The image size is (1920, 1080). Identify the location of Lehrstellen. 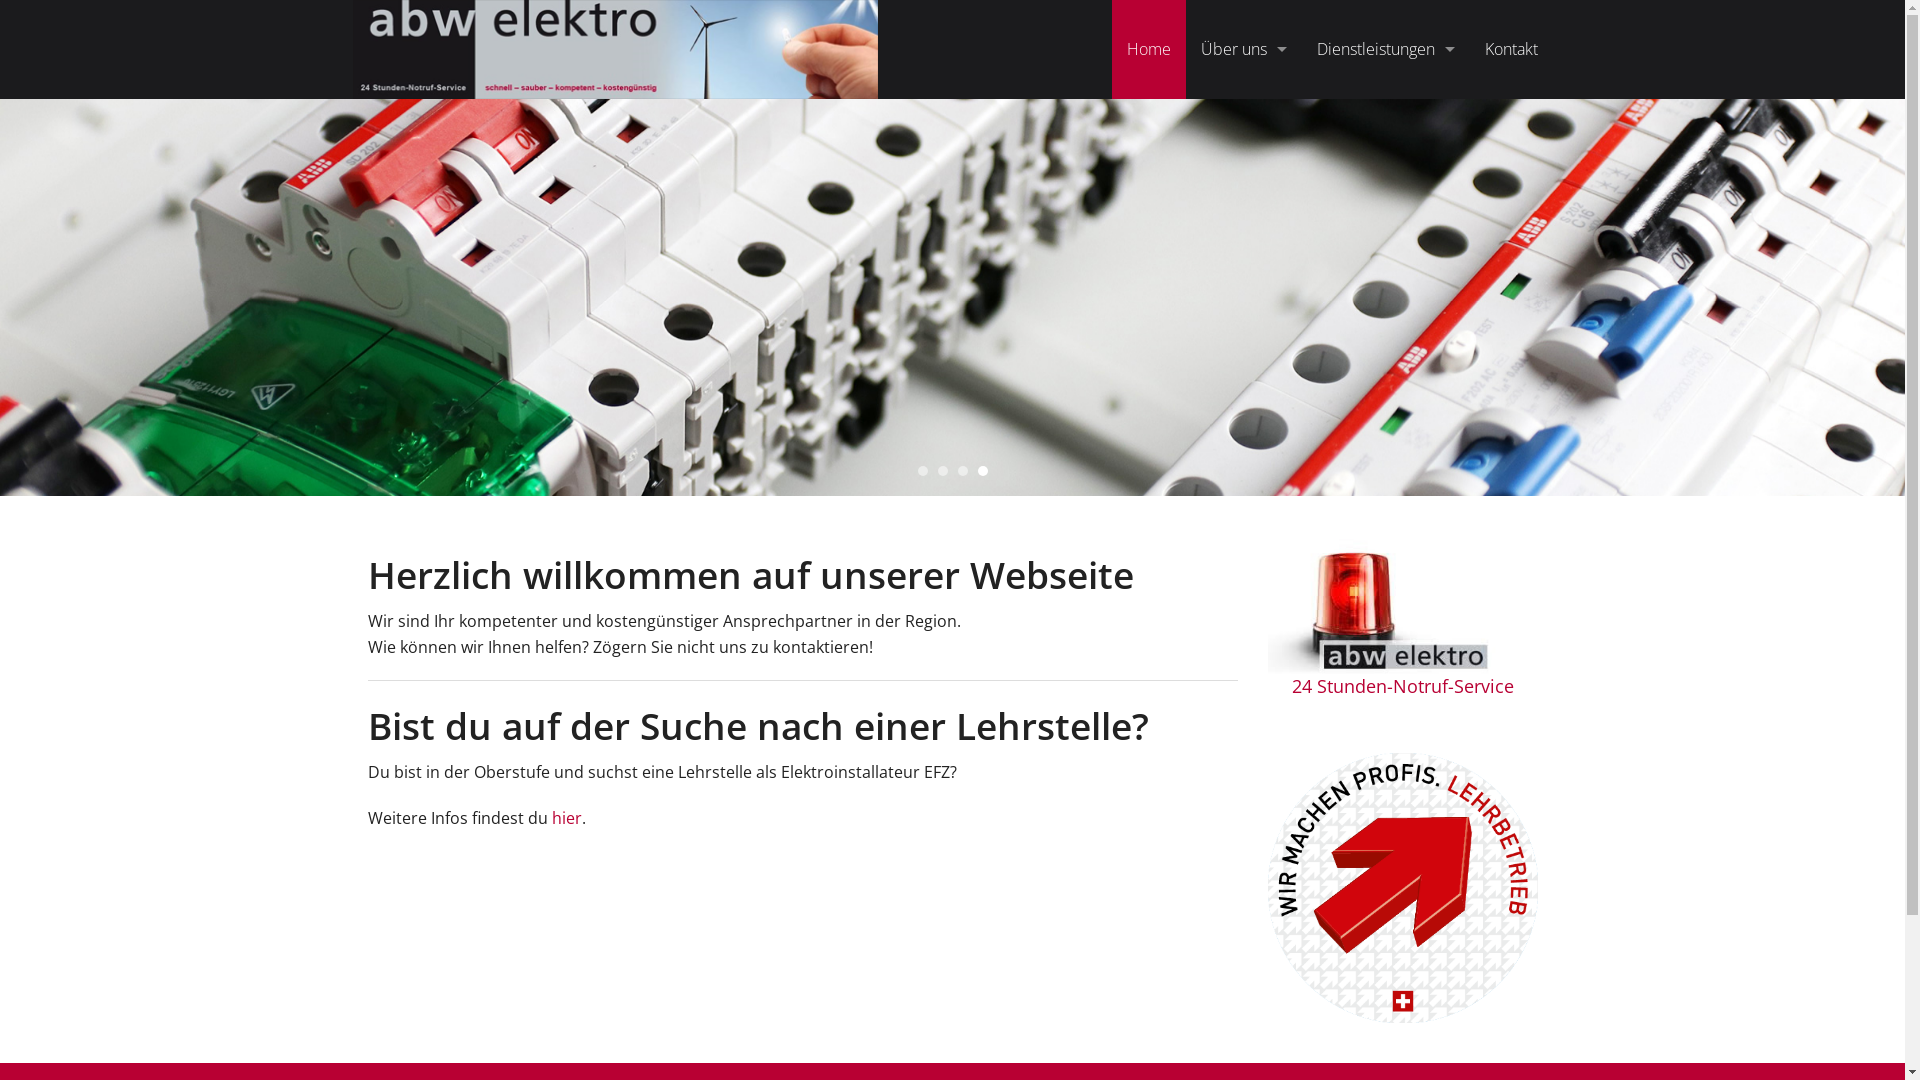
(1244, 256).